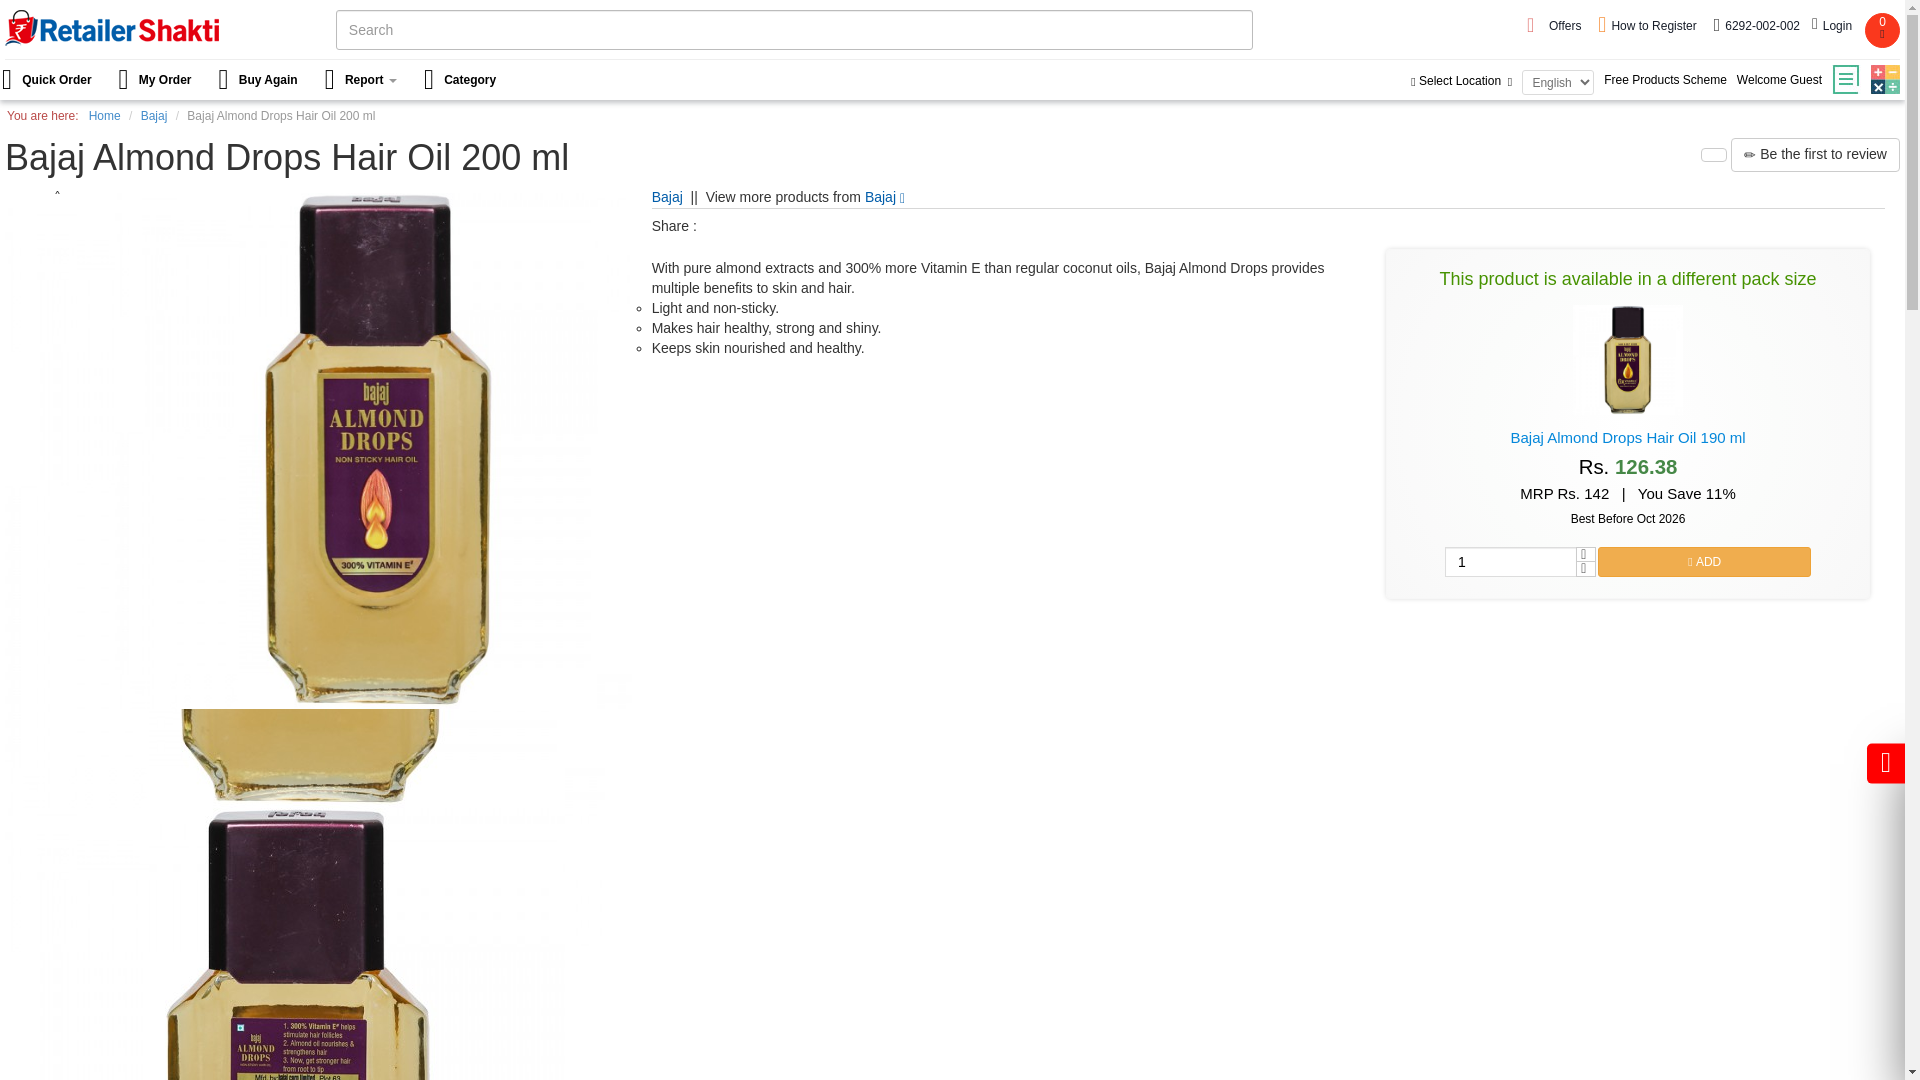 This screenshot has width=1920, height=1080. I want to click on 6292-002-002, so click(1757, 26).